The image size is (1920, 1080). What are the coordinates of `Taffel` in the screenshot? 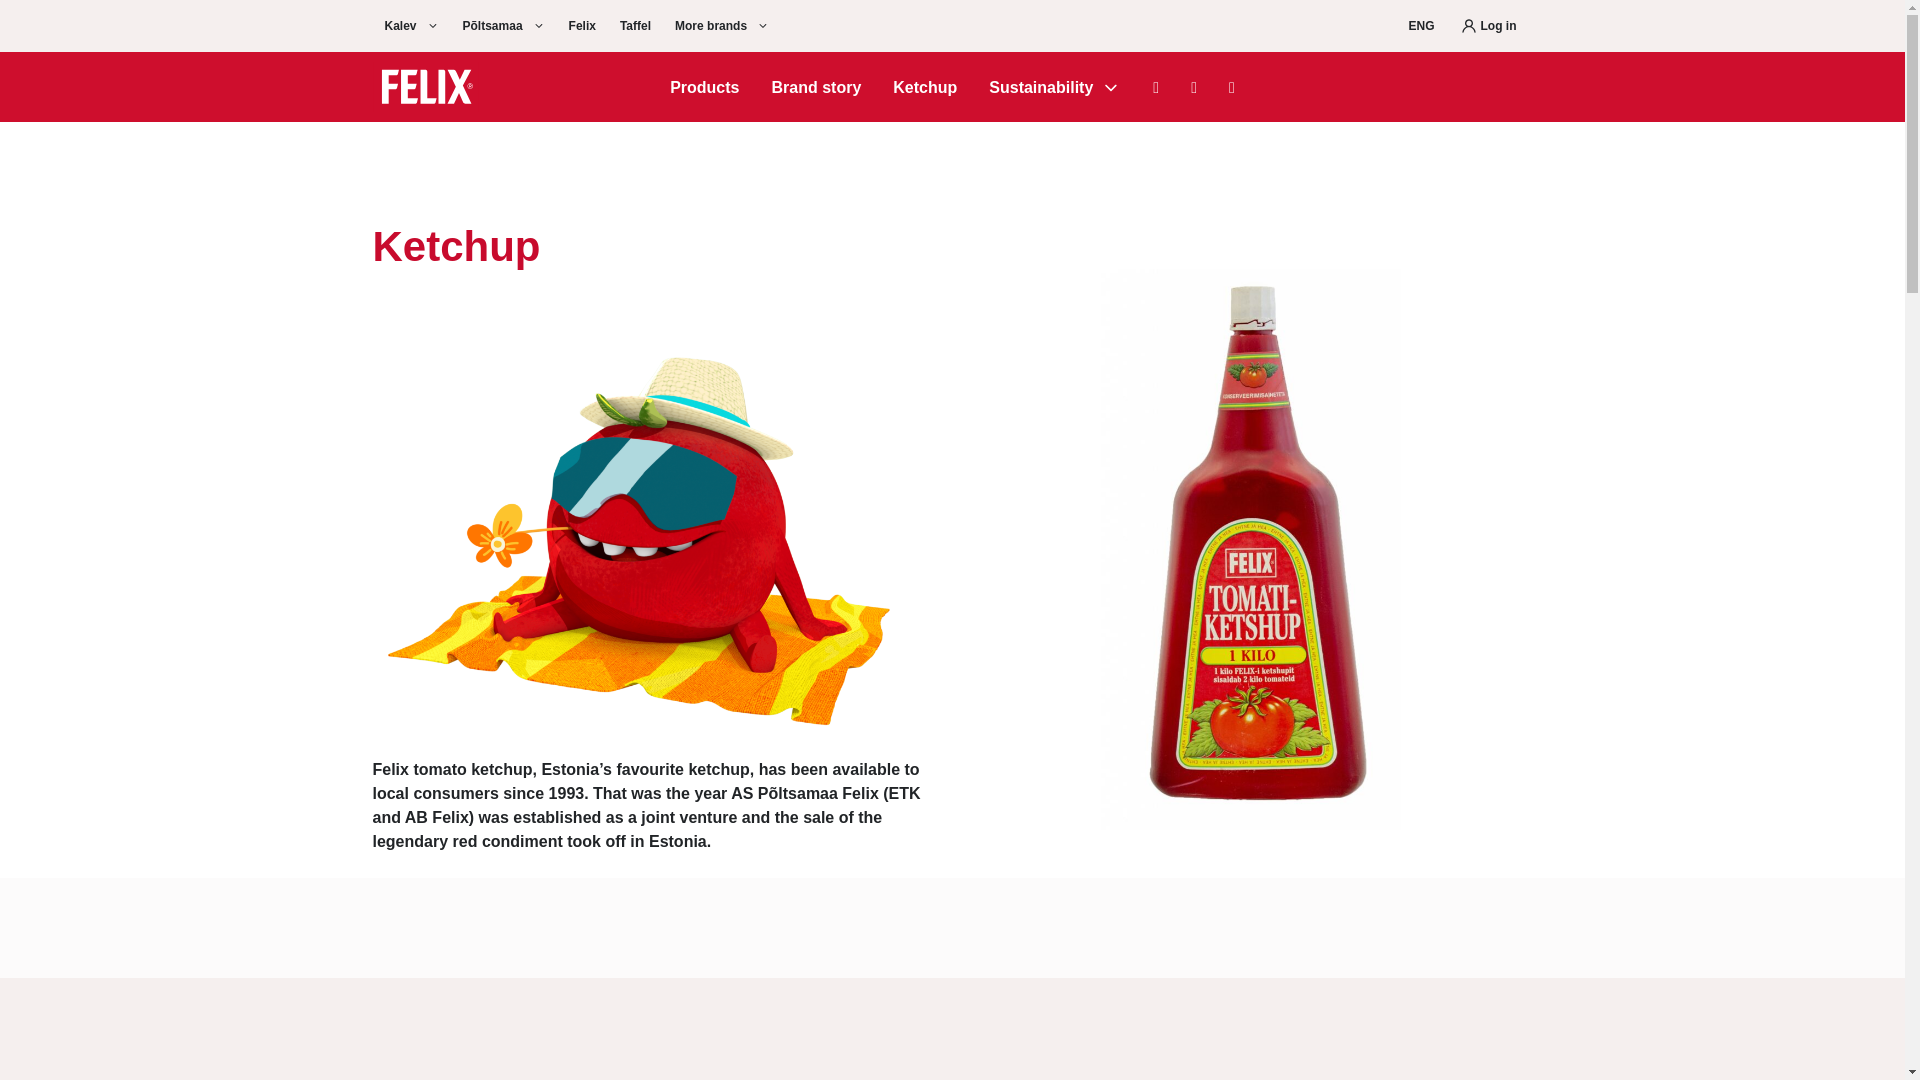 It's located at (635, 26).